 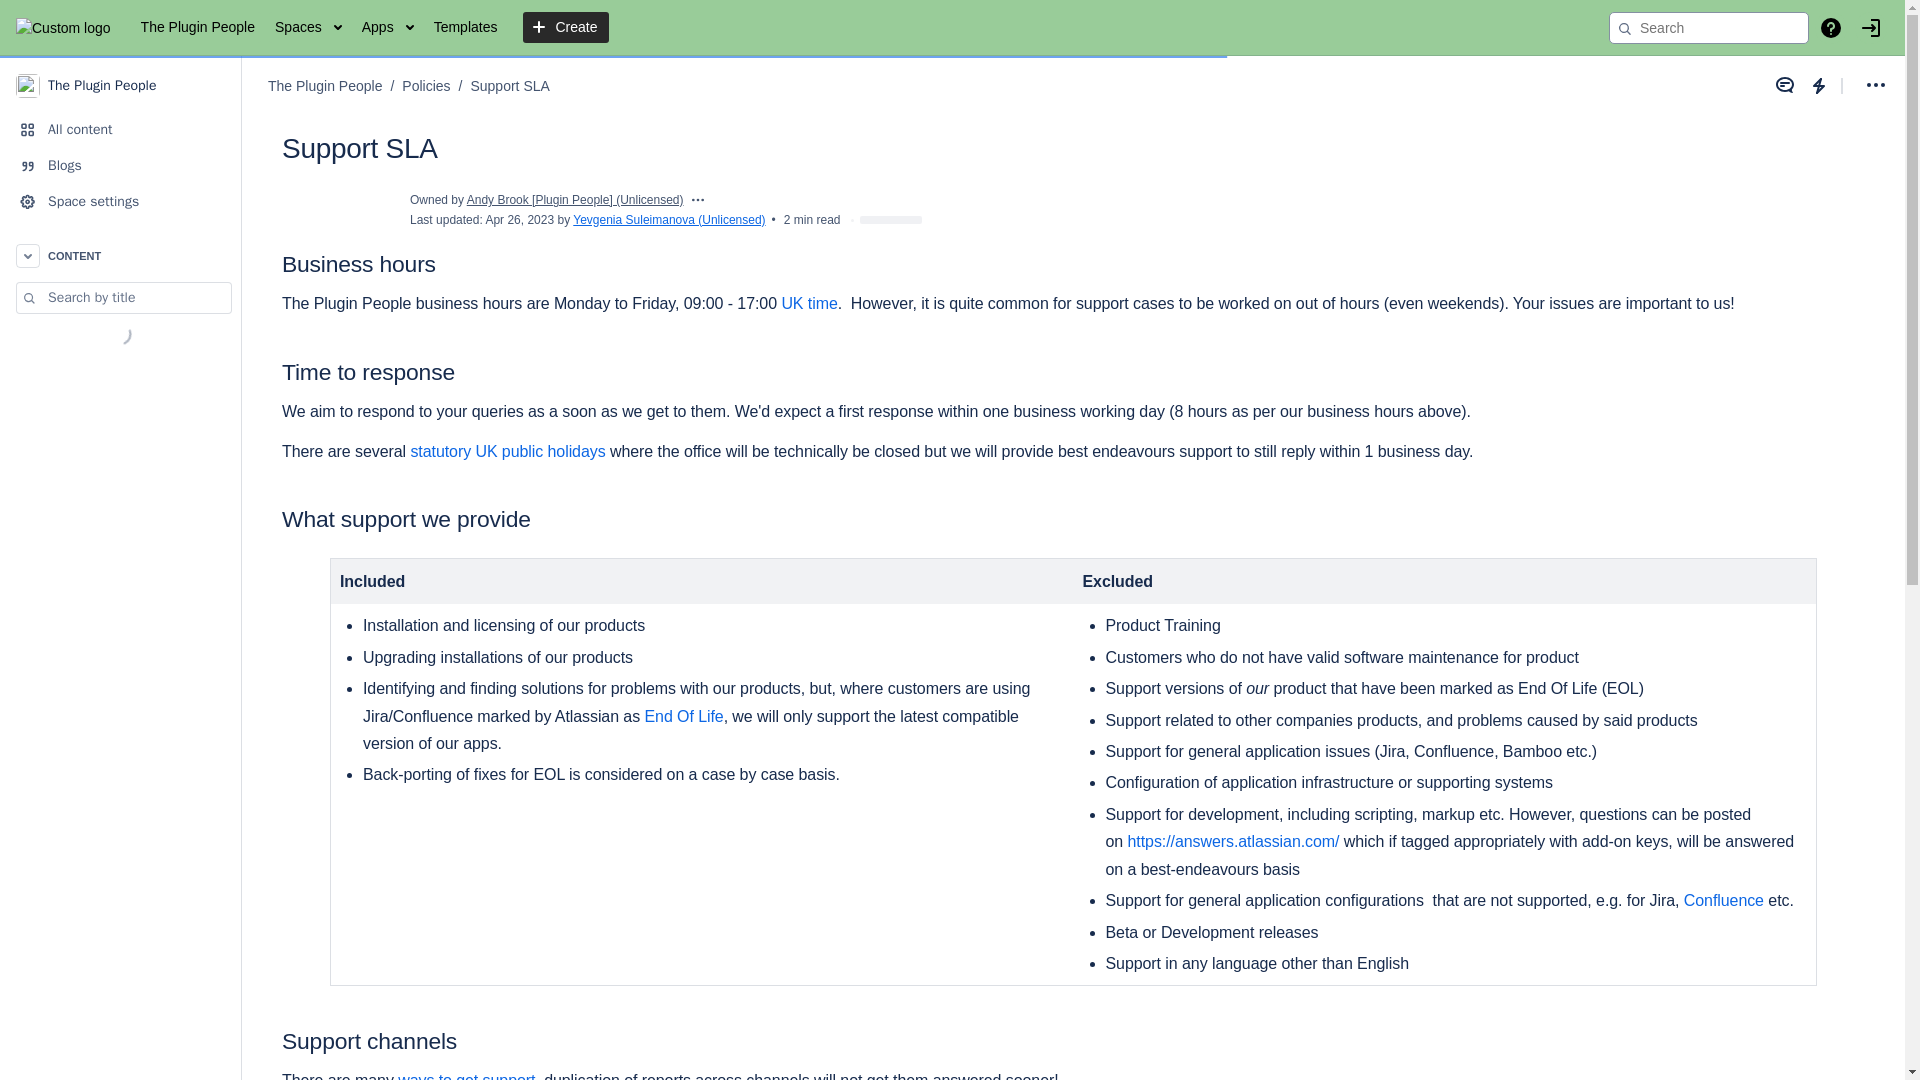 What do you see at coordinates (507, 451) in the screenshot?
I see `statutory UK public holidays` at bounding box center [507, 451].